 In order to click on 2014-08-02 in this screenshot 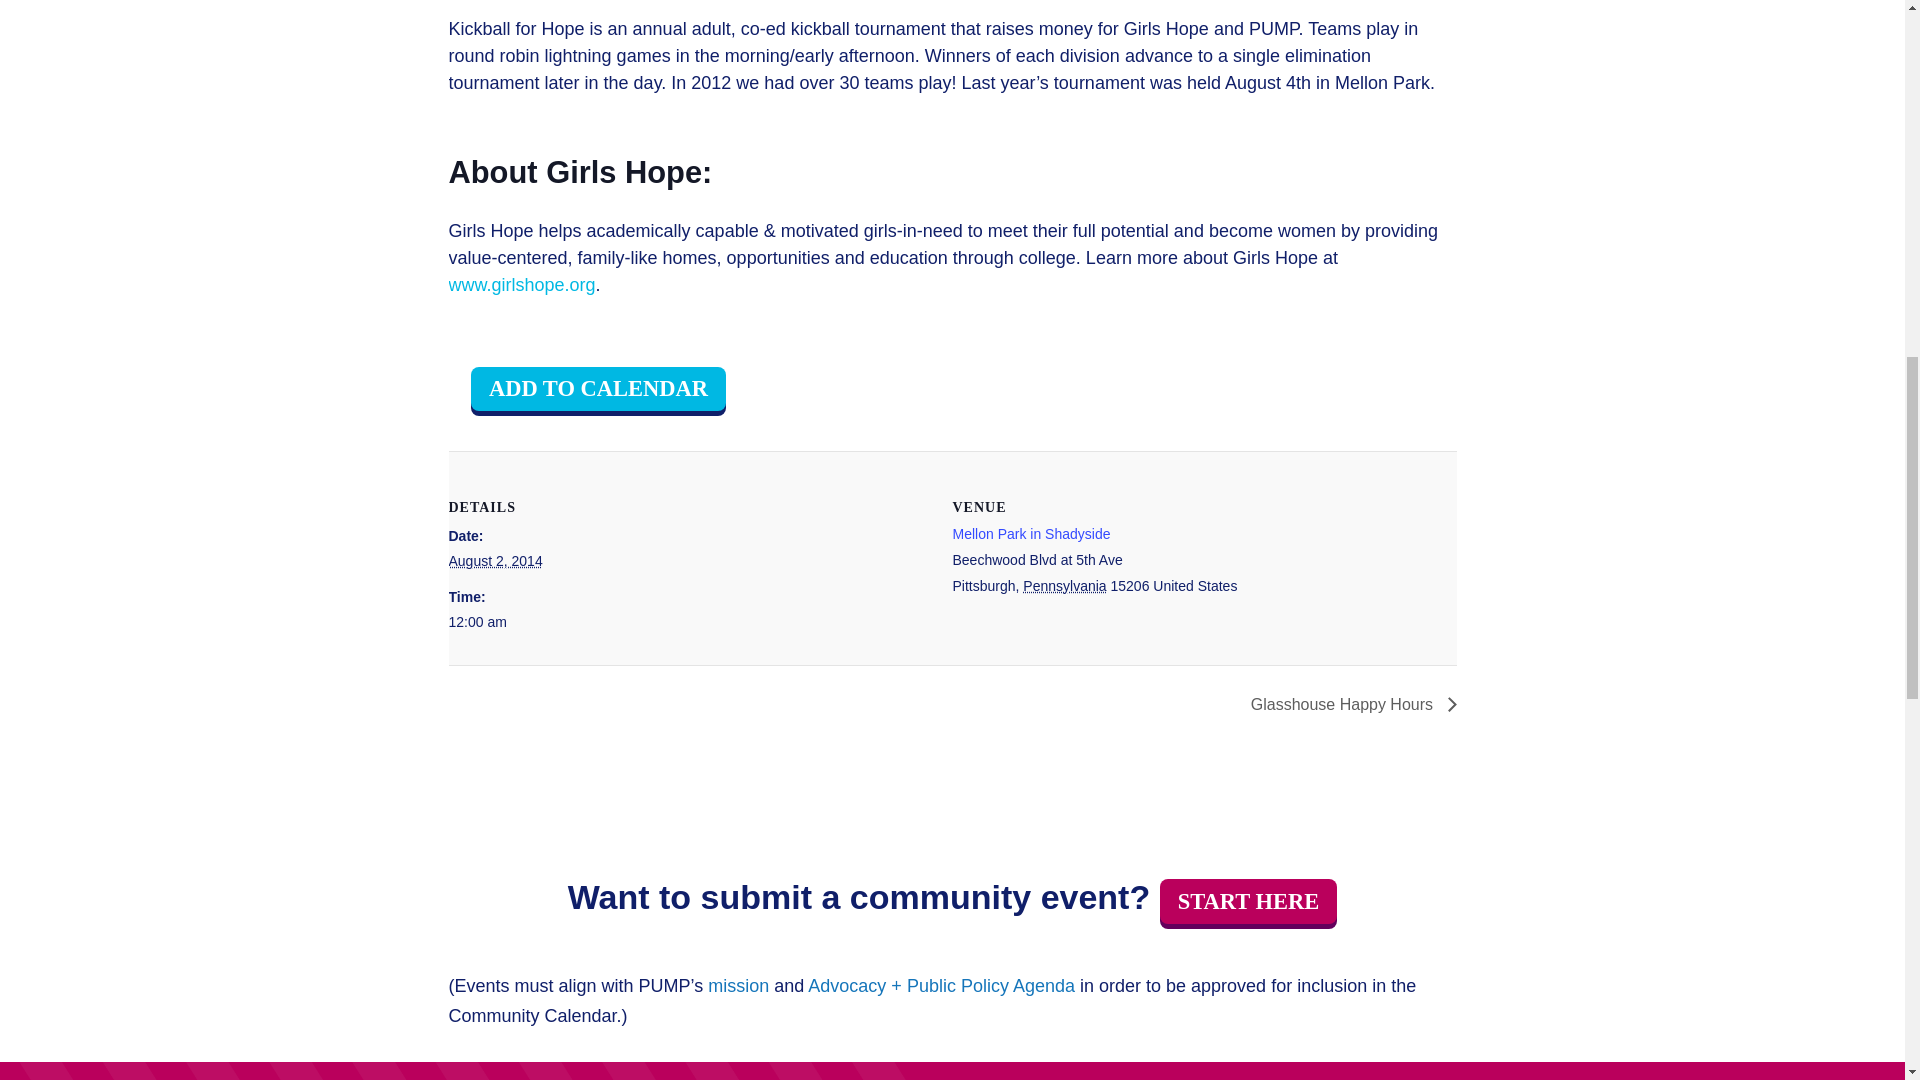, I will do `click(494, 560)`.